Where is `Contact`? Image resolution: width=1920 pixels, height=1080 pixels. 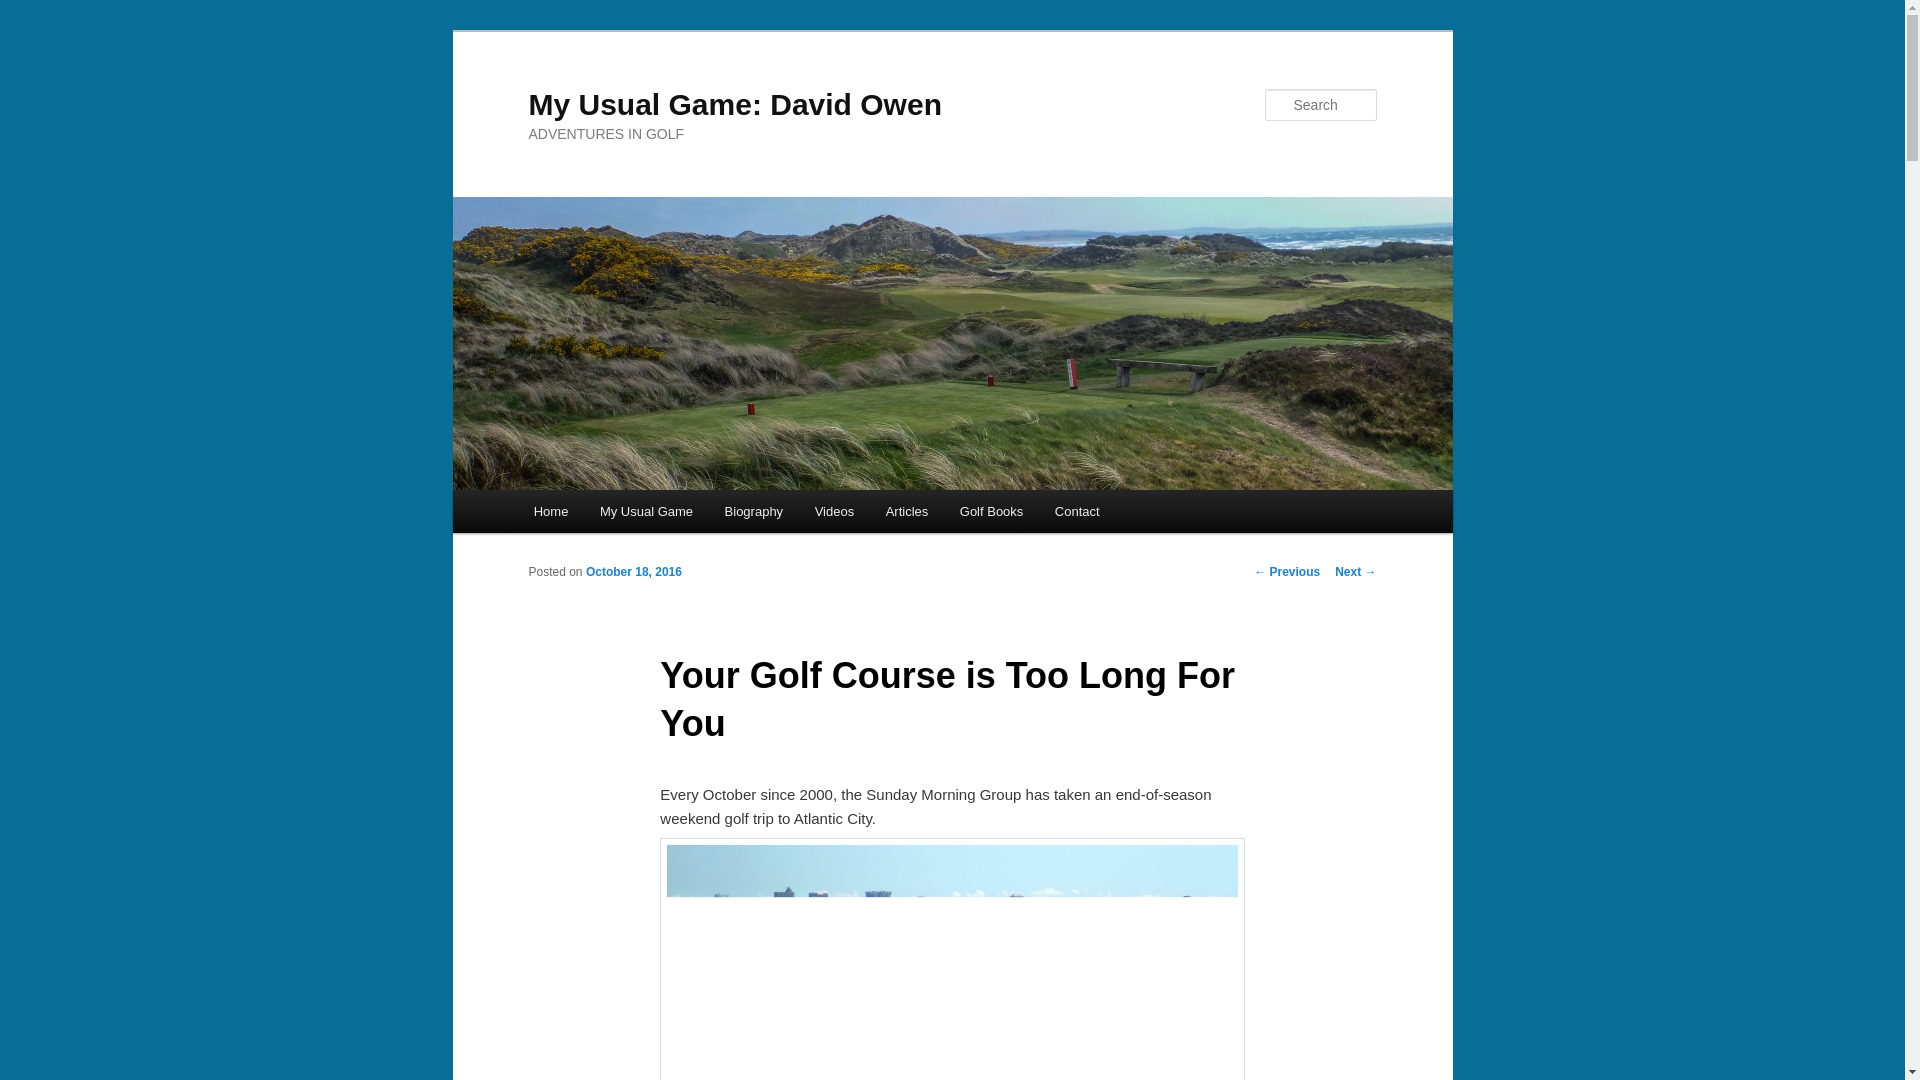 Contact is located at coordinates (1076, 512).